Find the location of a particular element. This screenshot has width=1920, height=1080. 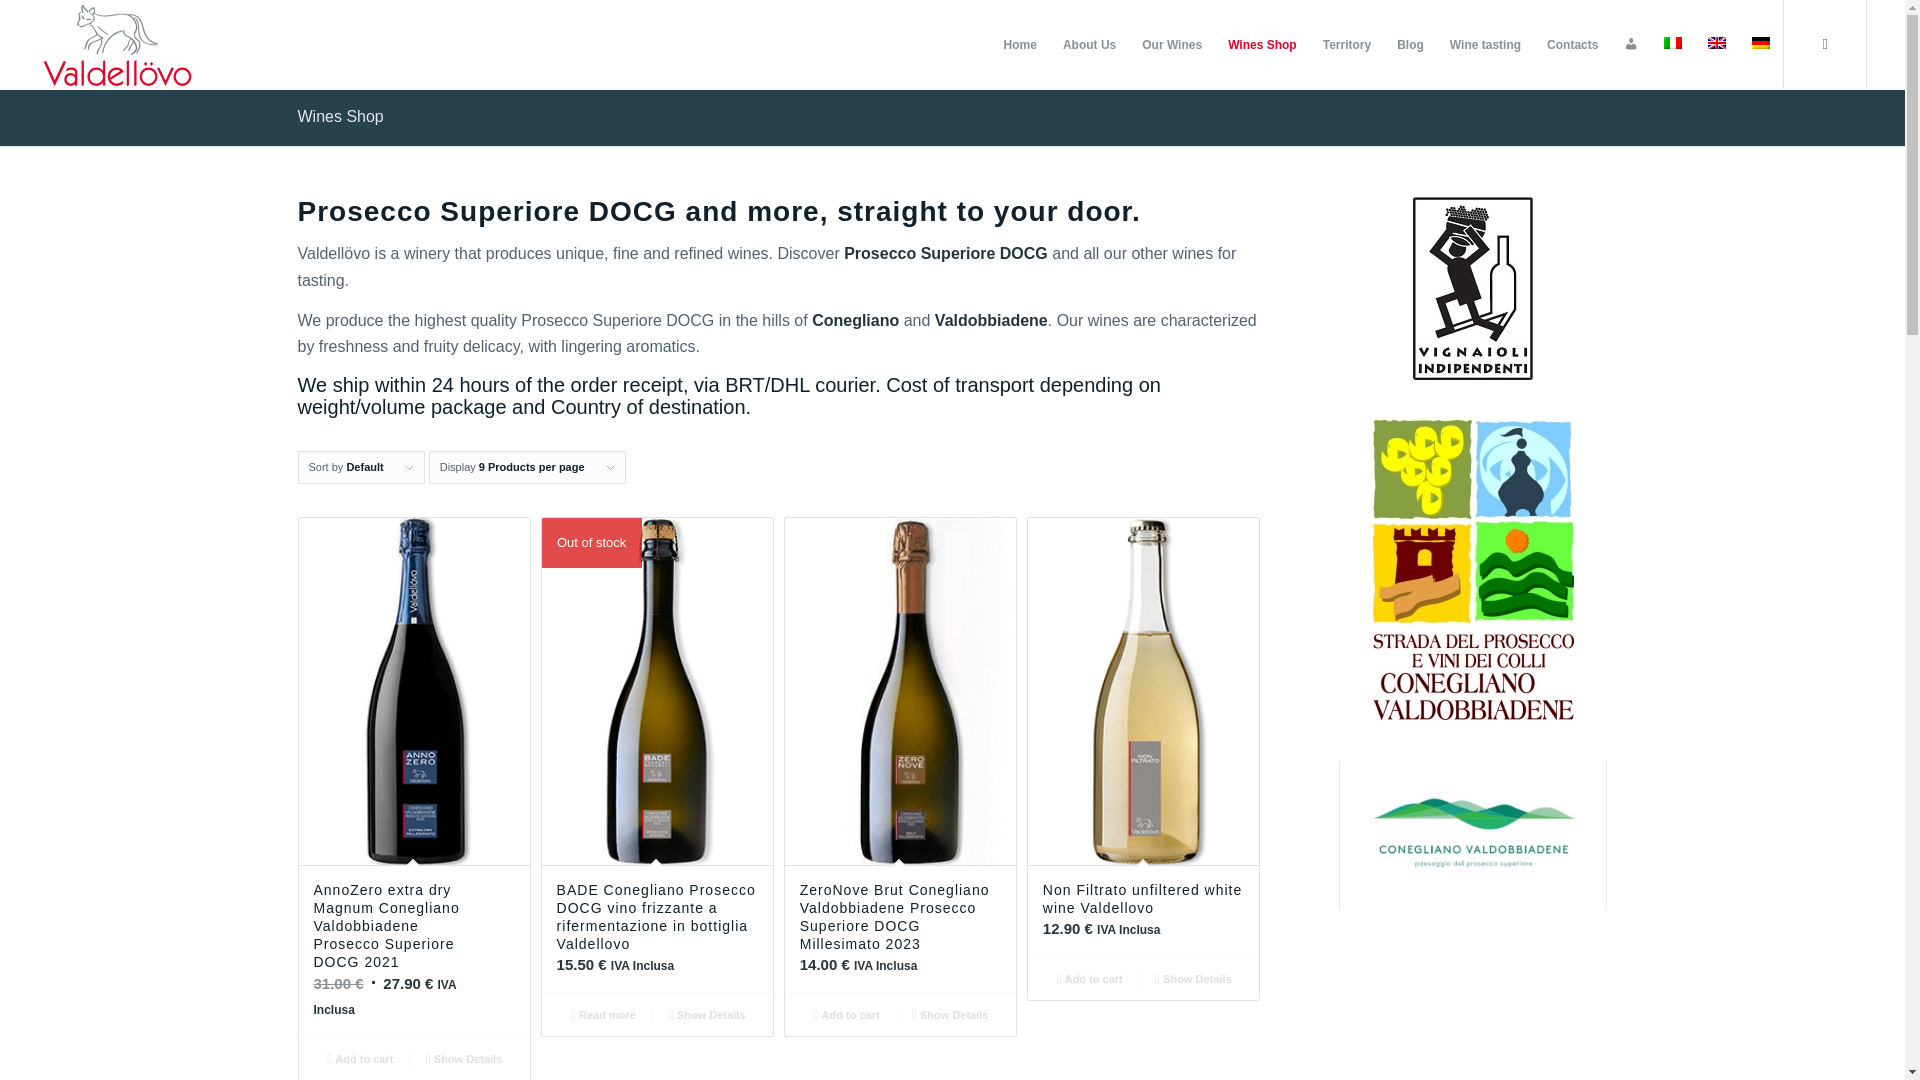

Show Details is located at coordinates (464, 1058).